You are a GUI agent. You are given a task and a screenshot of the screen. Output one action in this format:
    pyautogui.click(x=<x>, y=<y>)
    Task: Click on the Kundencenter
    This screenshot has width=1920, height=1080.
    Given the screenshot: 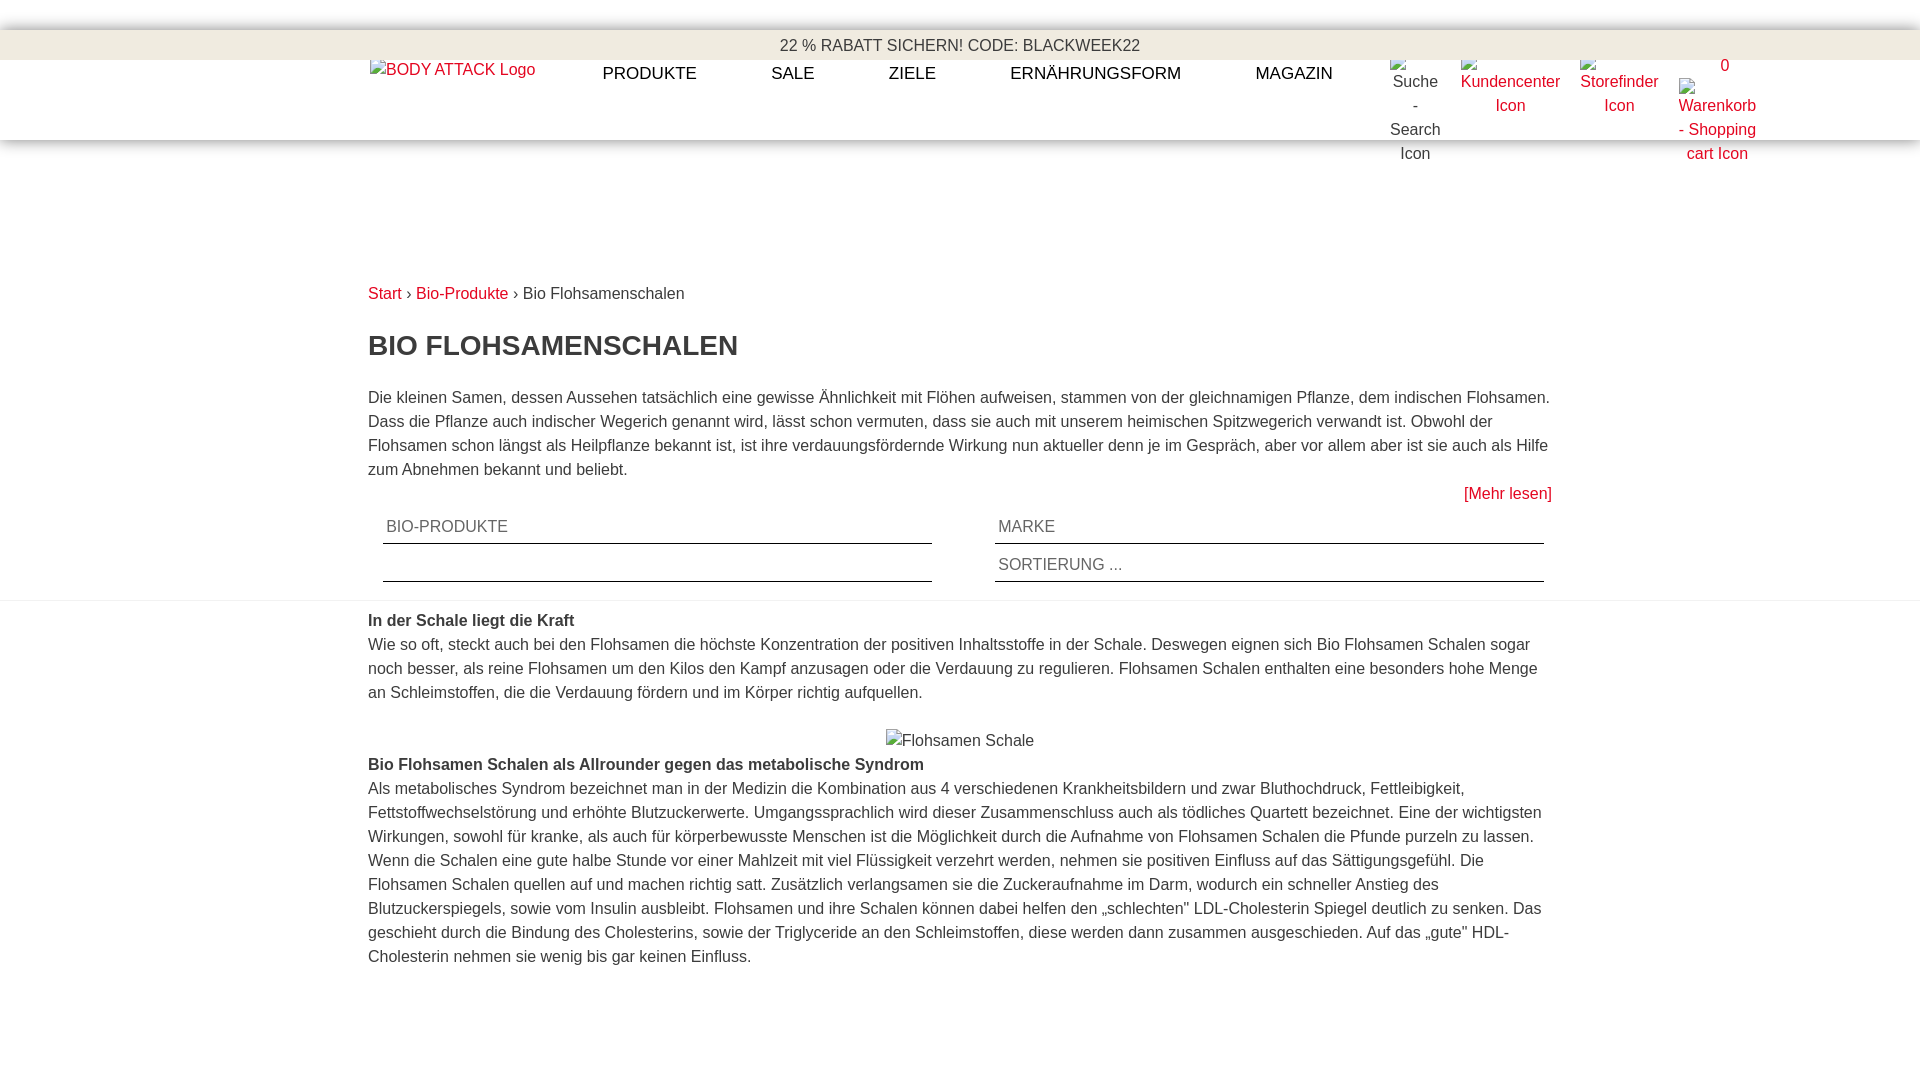 What is the action you would take?
    pyautogui.click(x=1511, y=110)
    